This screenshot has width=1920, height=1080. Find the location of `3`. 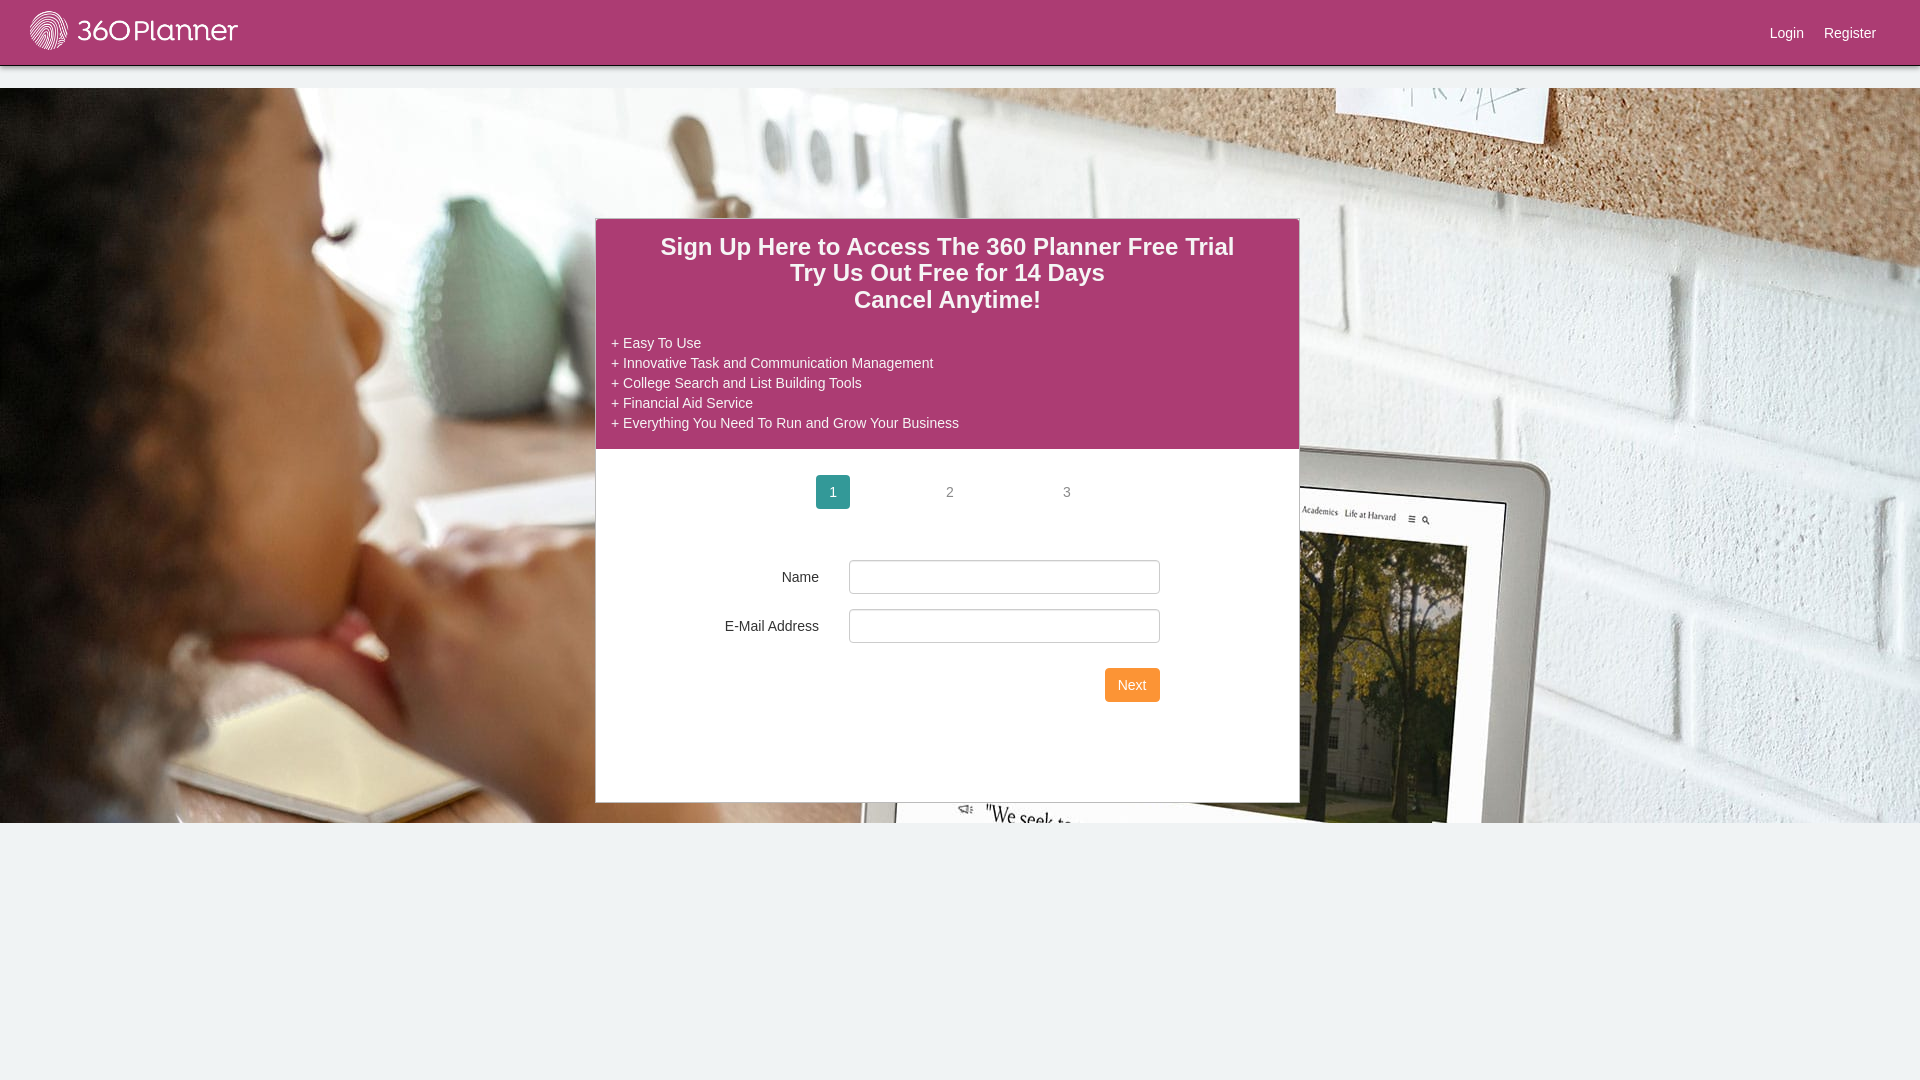

3 is located at coordinates (1067, 492).